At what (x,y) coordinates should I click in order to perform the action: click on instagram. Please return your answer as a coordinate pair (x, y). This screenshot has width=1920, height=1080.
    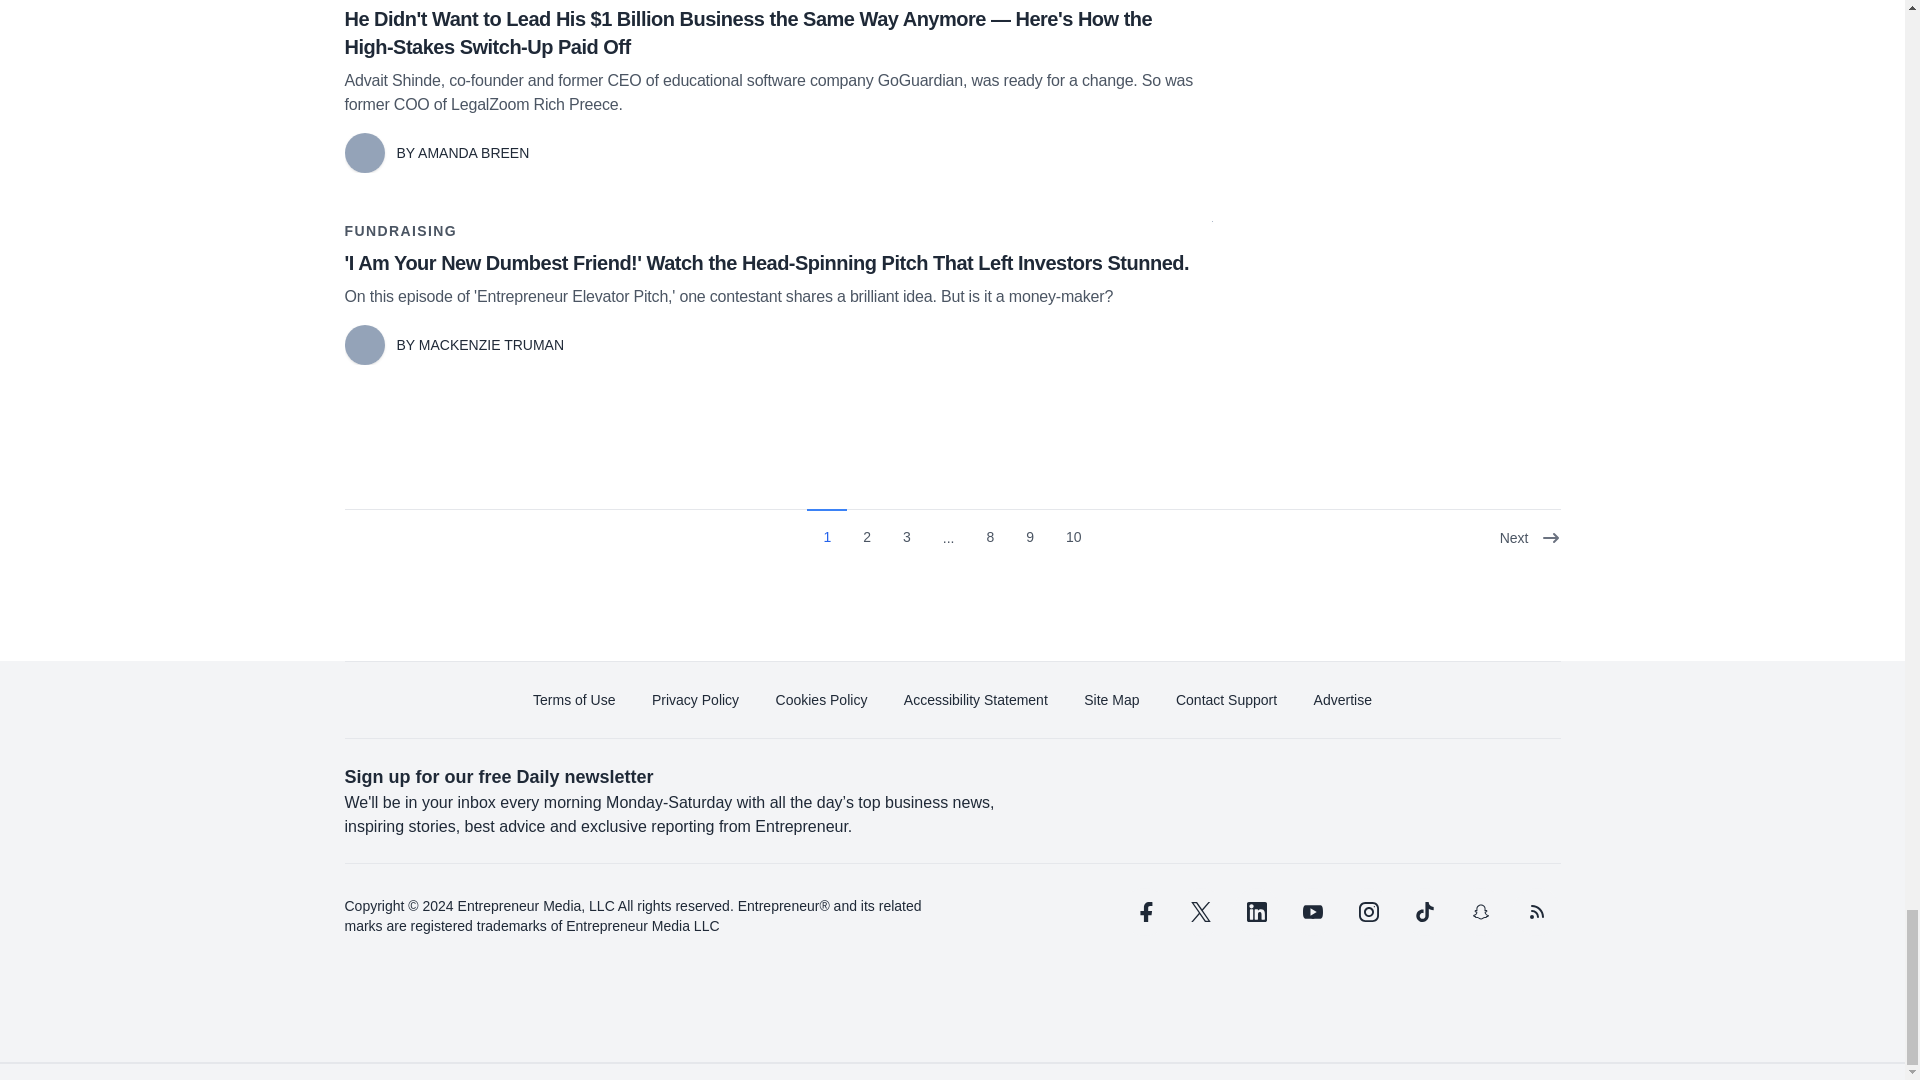
    Looking at the image, I should click on (1368, 910).